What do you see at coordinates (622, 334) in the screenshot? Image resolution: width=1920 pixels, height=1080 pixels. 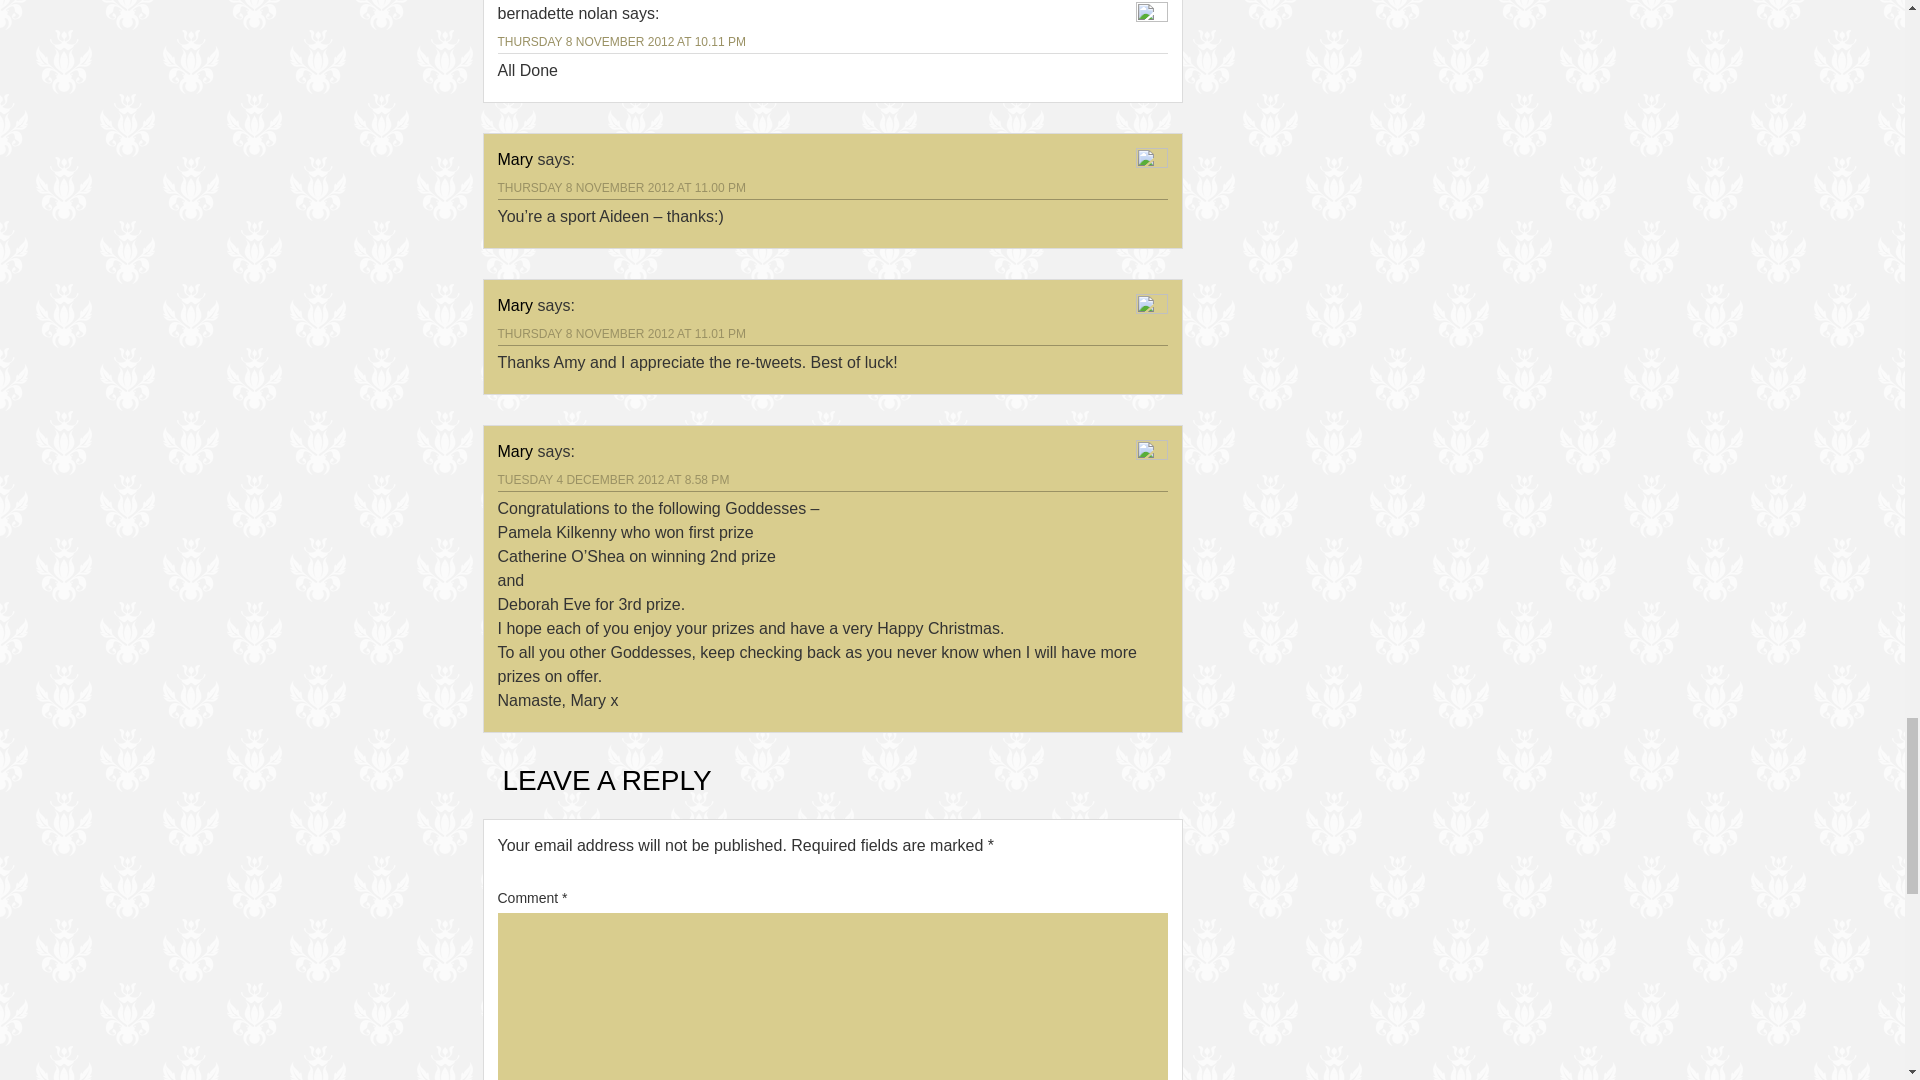 I see `THURSDAY 8 NOVEMBER 2012 AT 11.01 PM` at bounding box center [622, 334].